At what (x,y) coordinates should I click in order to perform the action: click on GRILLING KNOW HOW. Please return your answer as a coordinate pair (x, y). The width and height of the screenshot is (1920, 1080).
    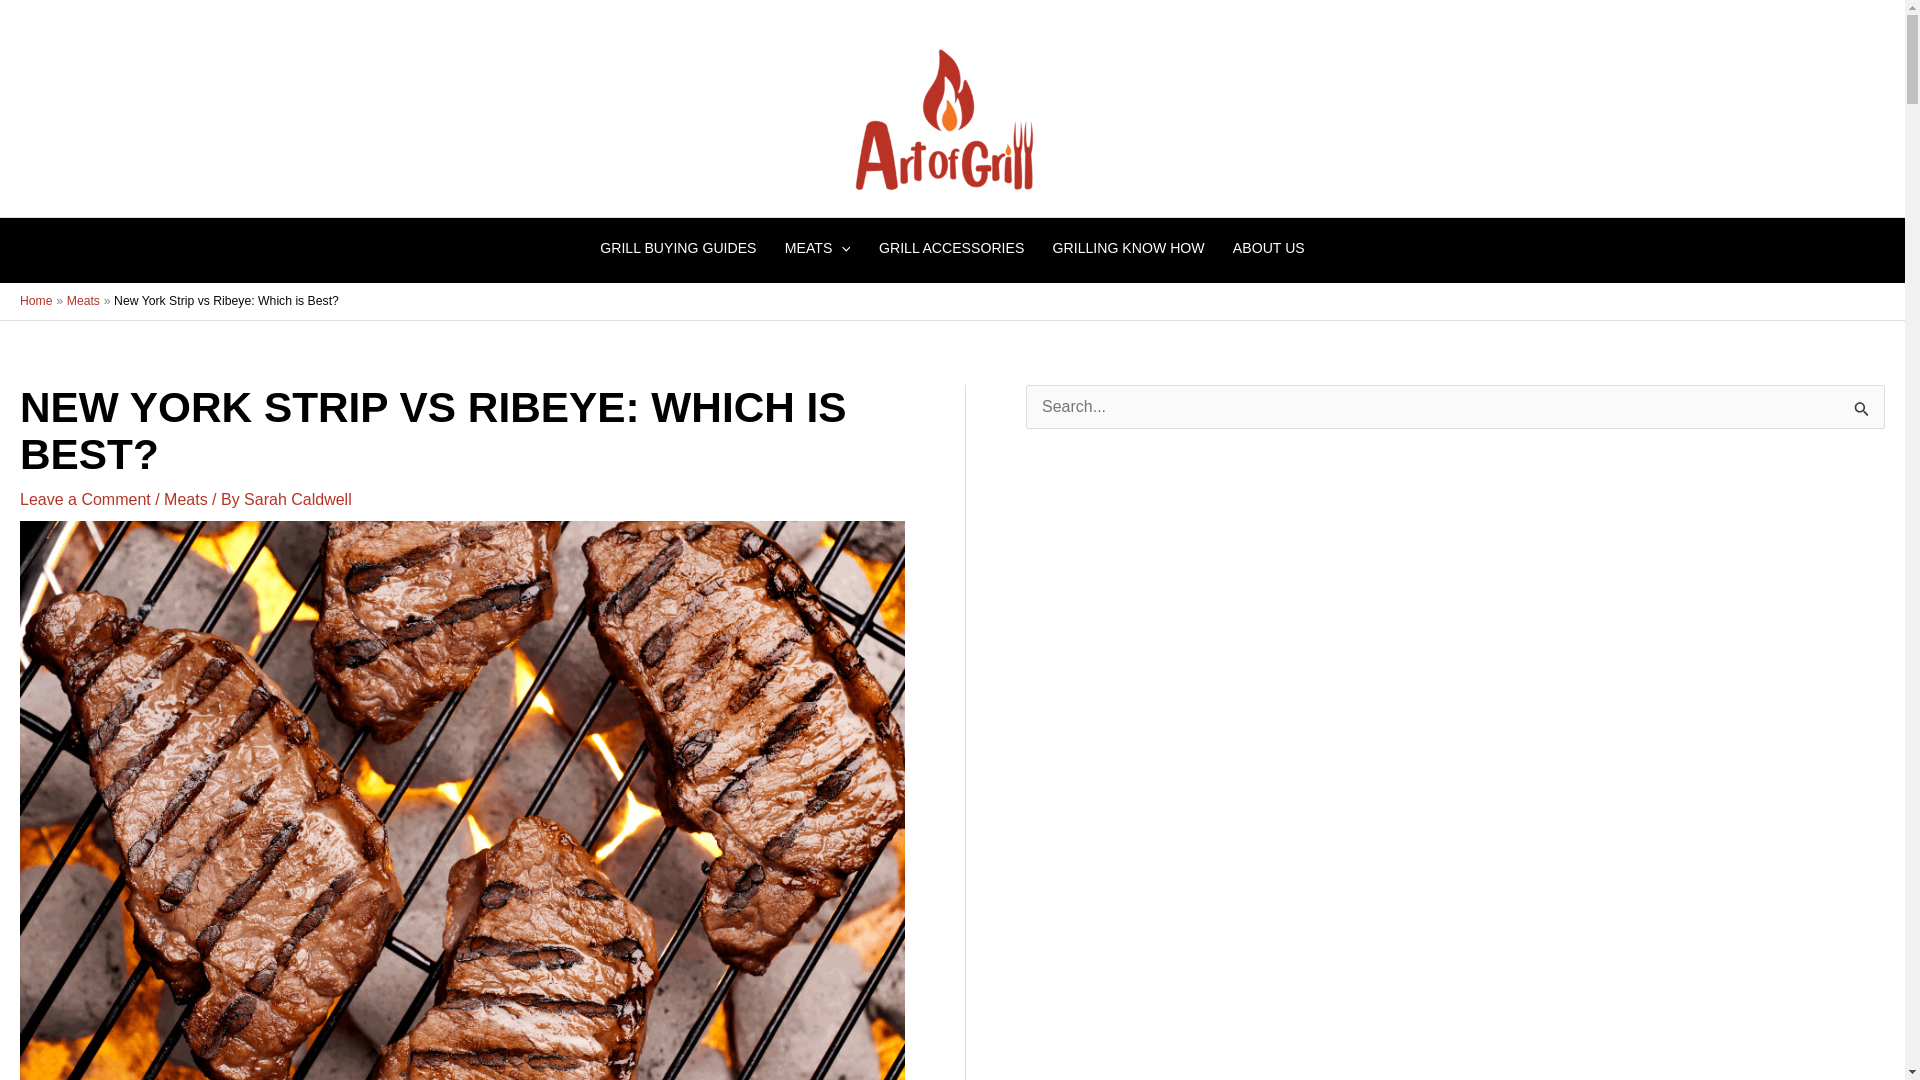
    Looking at the image, I should click on (1128, 248).